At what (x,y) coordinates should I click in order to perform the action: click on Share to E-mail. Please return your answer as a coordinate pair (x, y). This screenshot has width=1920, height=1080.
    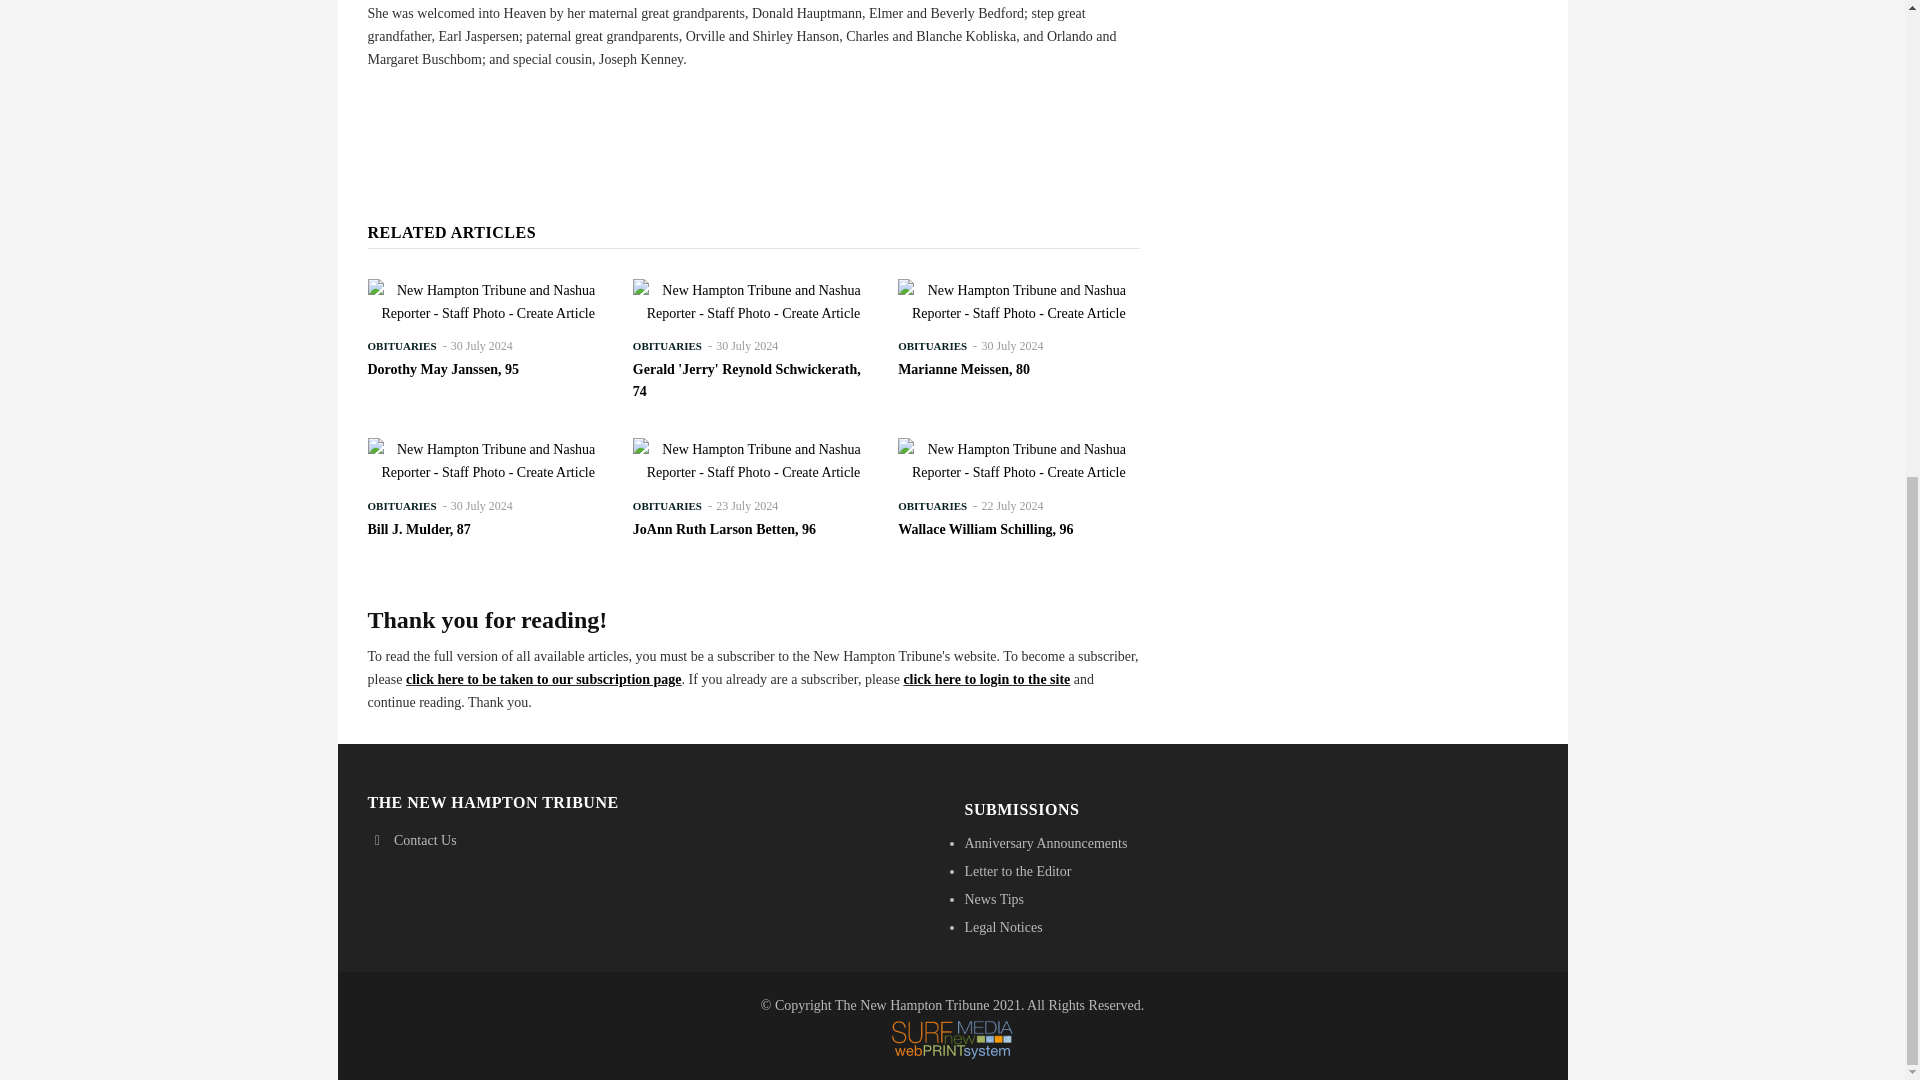
    Looking at the image, I should click on (796, 108).